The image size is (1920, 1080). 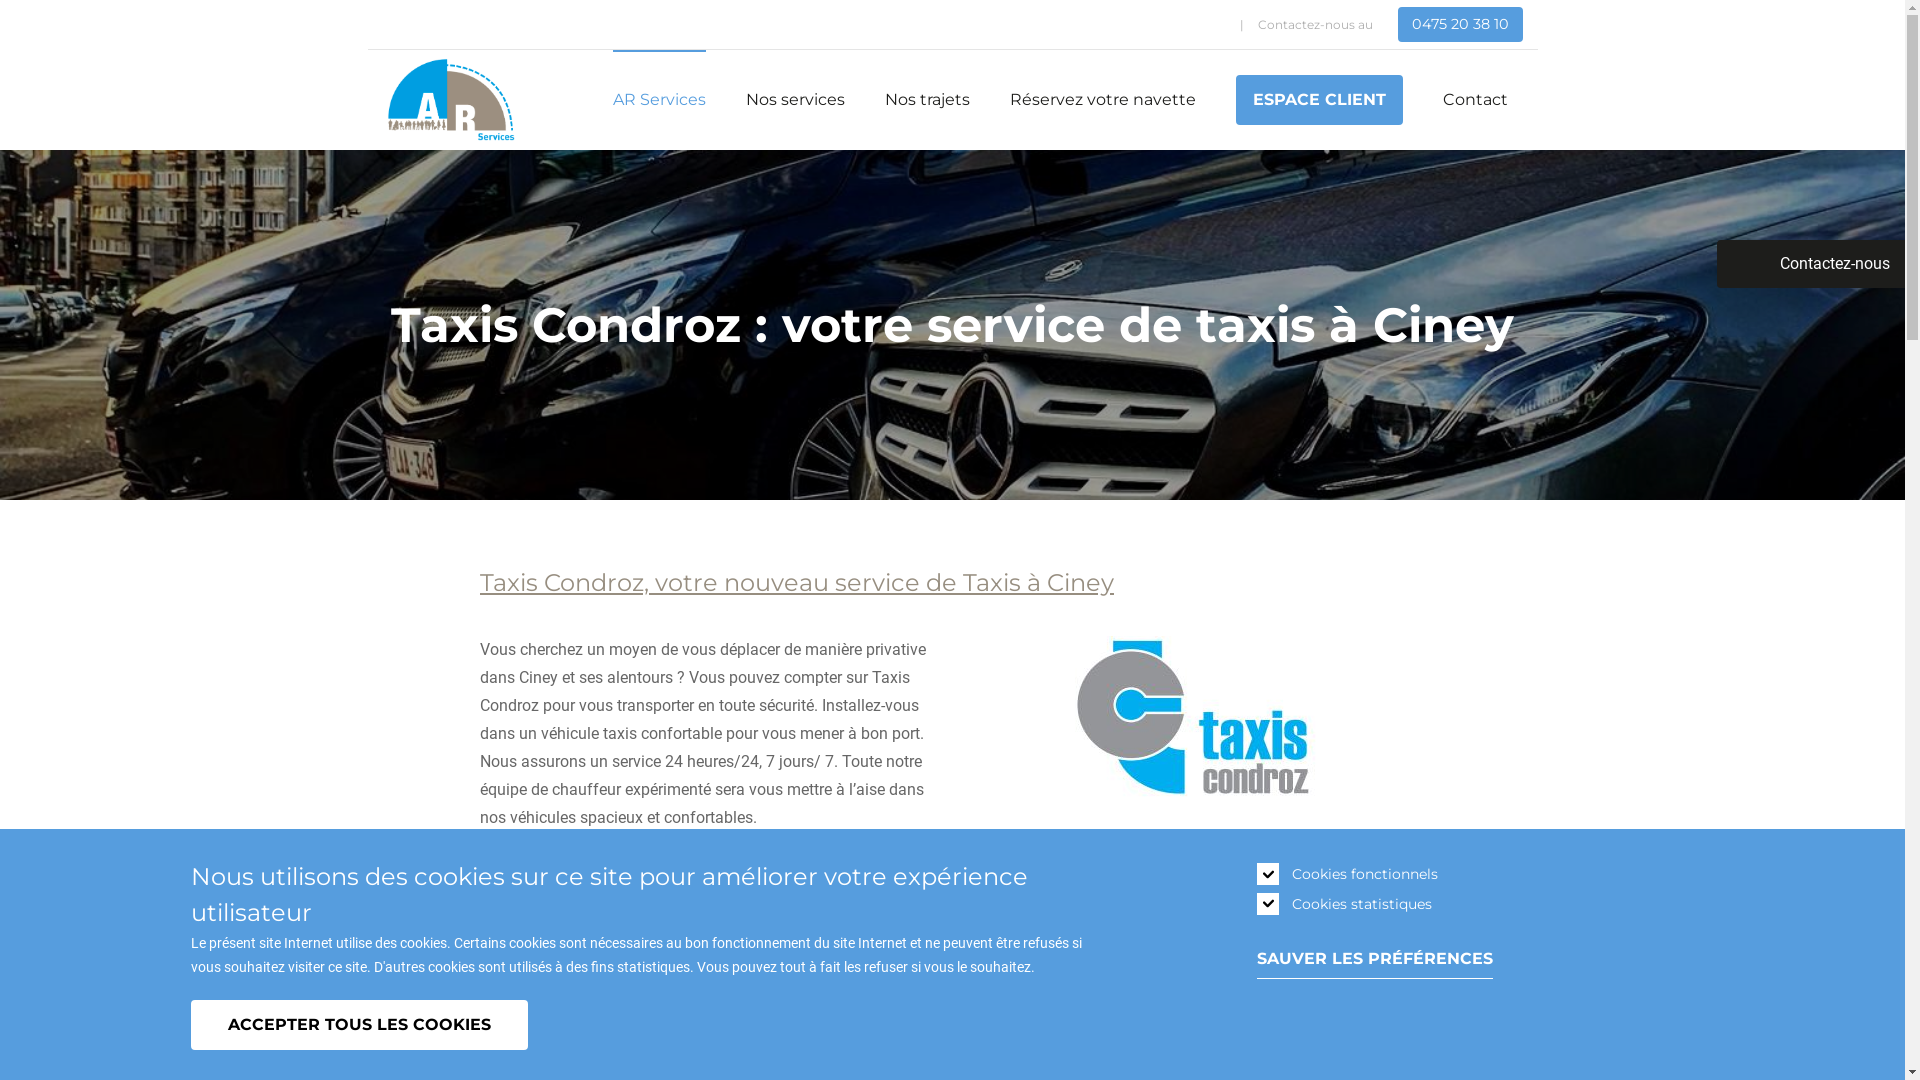 What do you see at coordinates (1811, 264) in the screenshot?
I see `Contactez-nous` at bounding box center [1811, 264].